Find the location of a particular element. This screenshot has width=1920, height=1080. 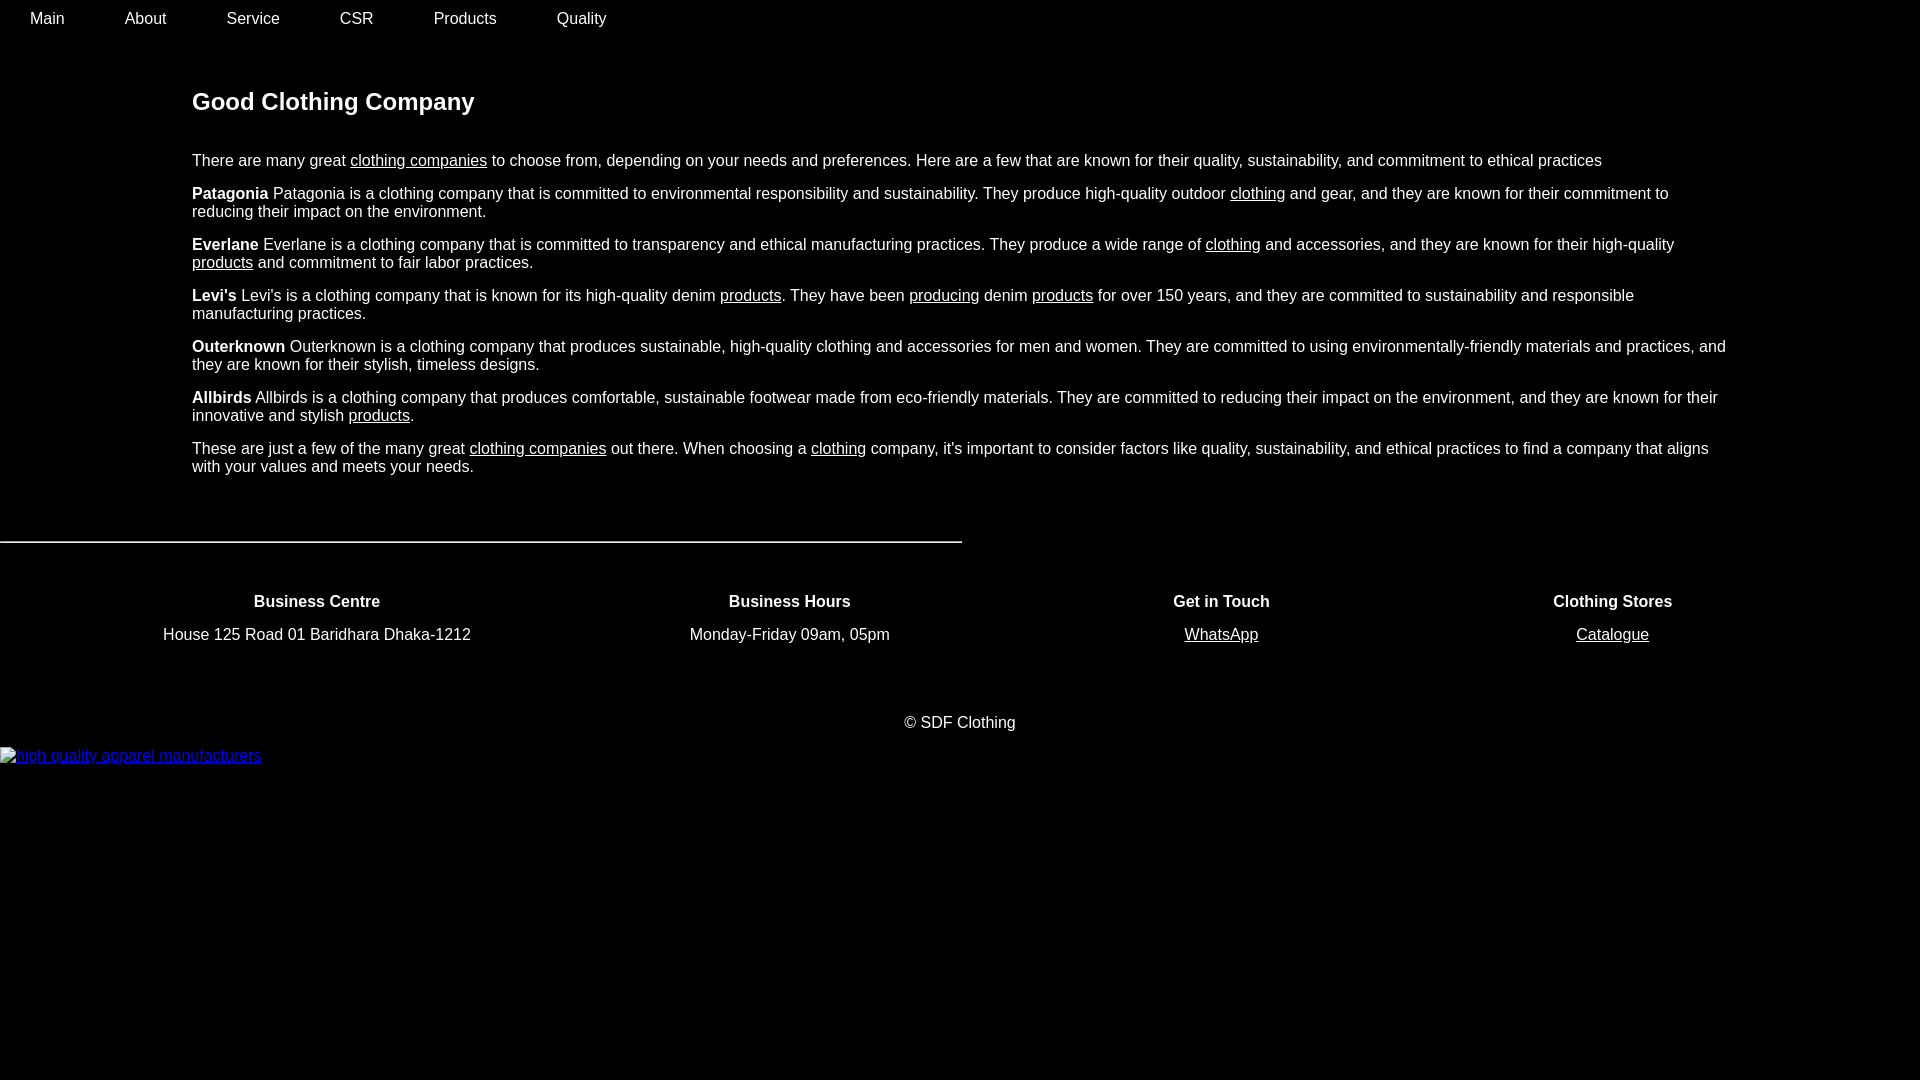

products is located at coordinates (750, 295).